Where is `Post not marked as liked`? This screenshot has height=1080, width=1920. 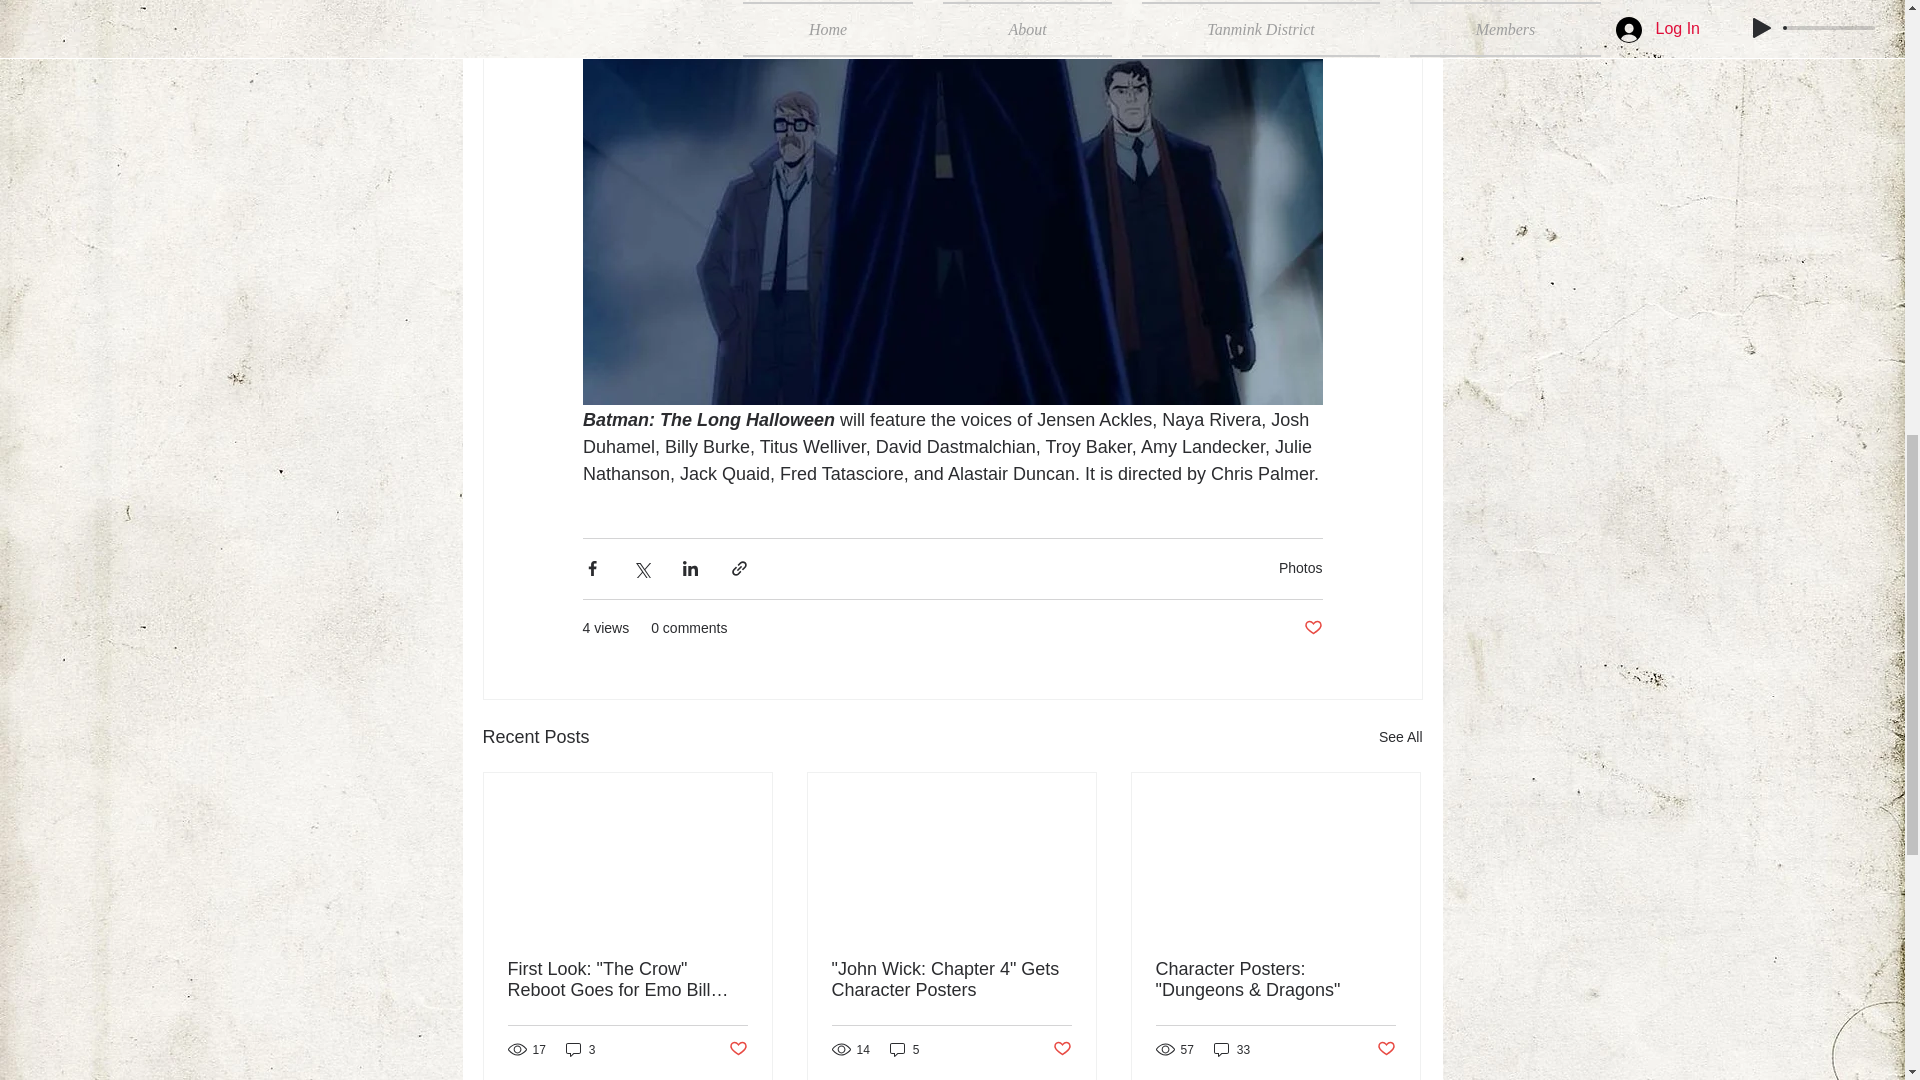 Post not marked as liked is located at coordinates (1386, 1048).